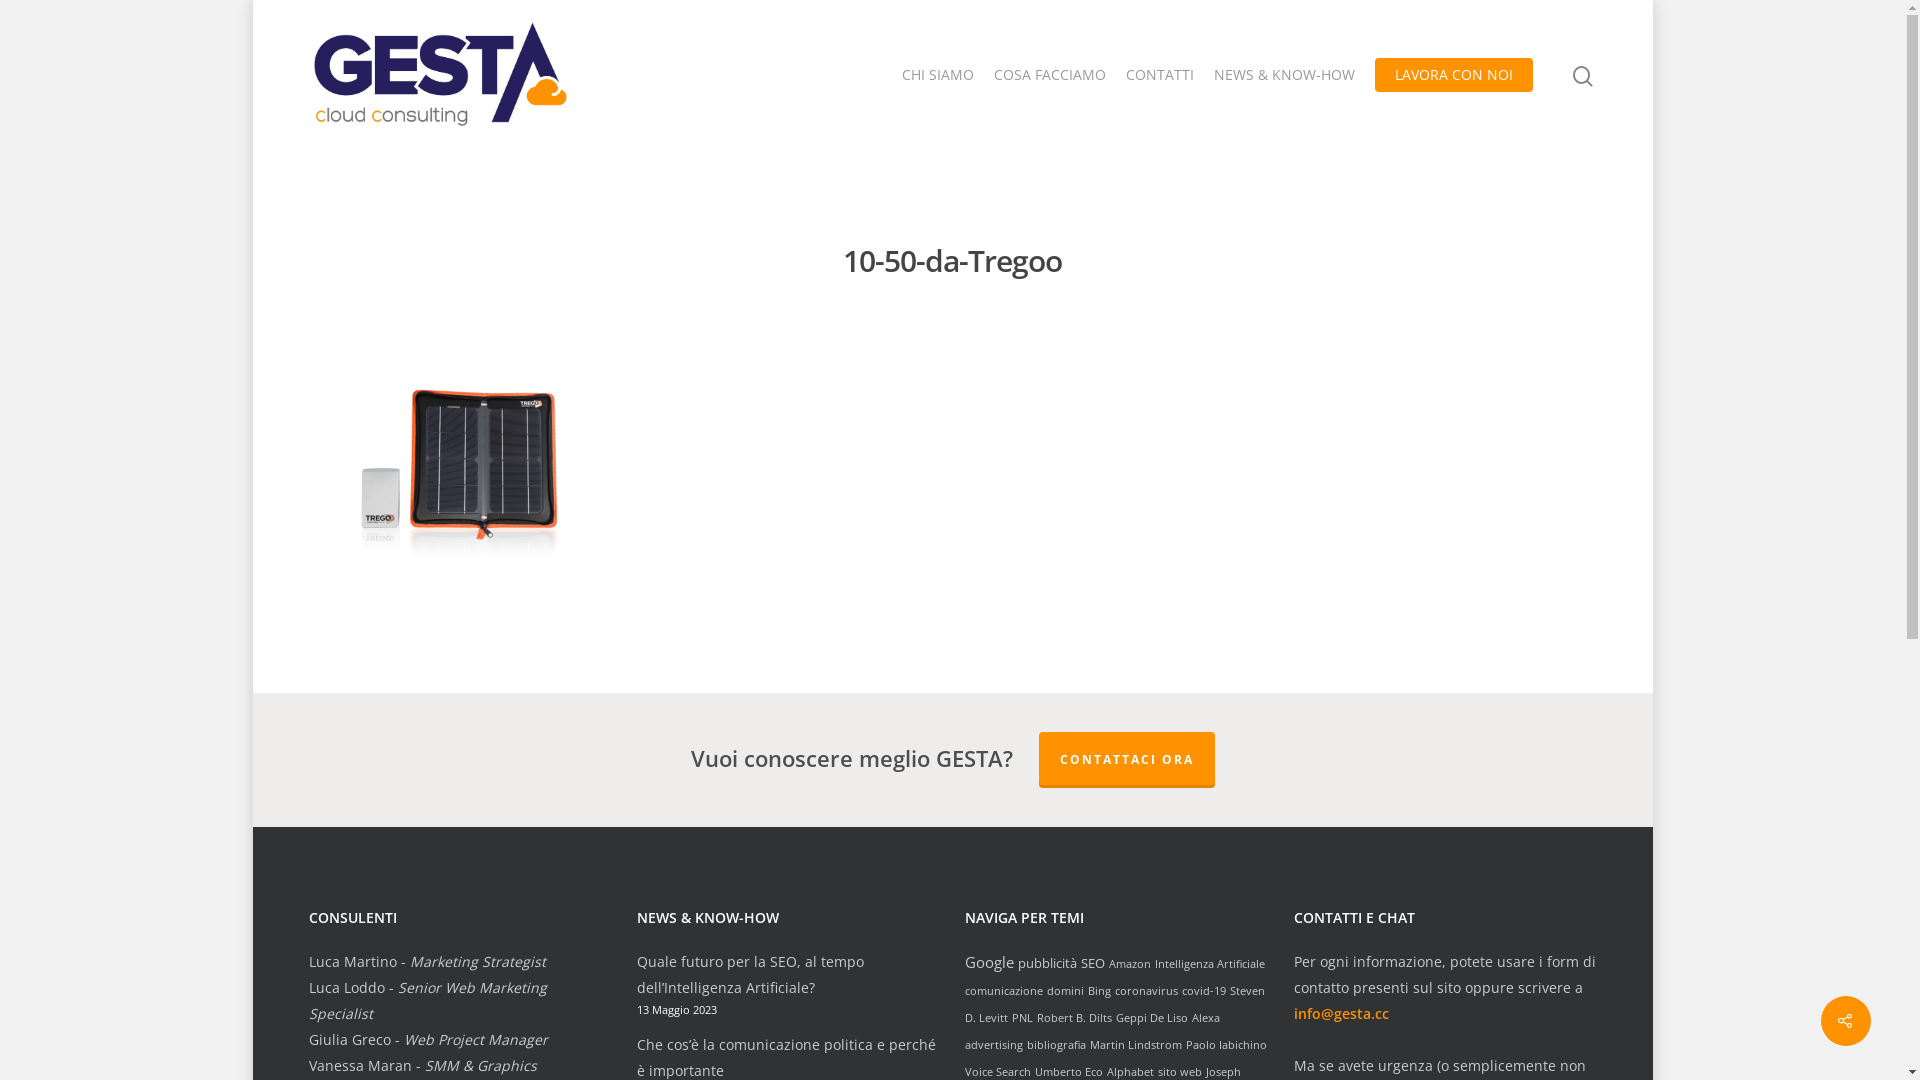 The image size is (1920, 1080). What do you see at coordinates (426, 962) in the screenshot?
I see `Luca Martino - Marketing Strategist` at bounding box center [426, 962].